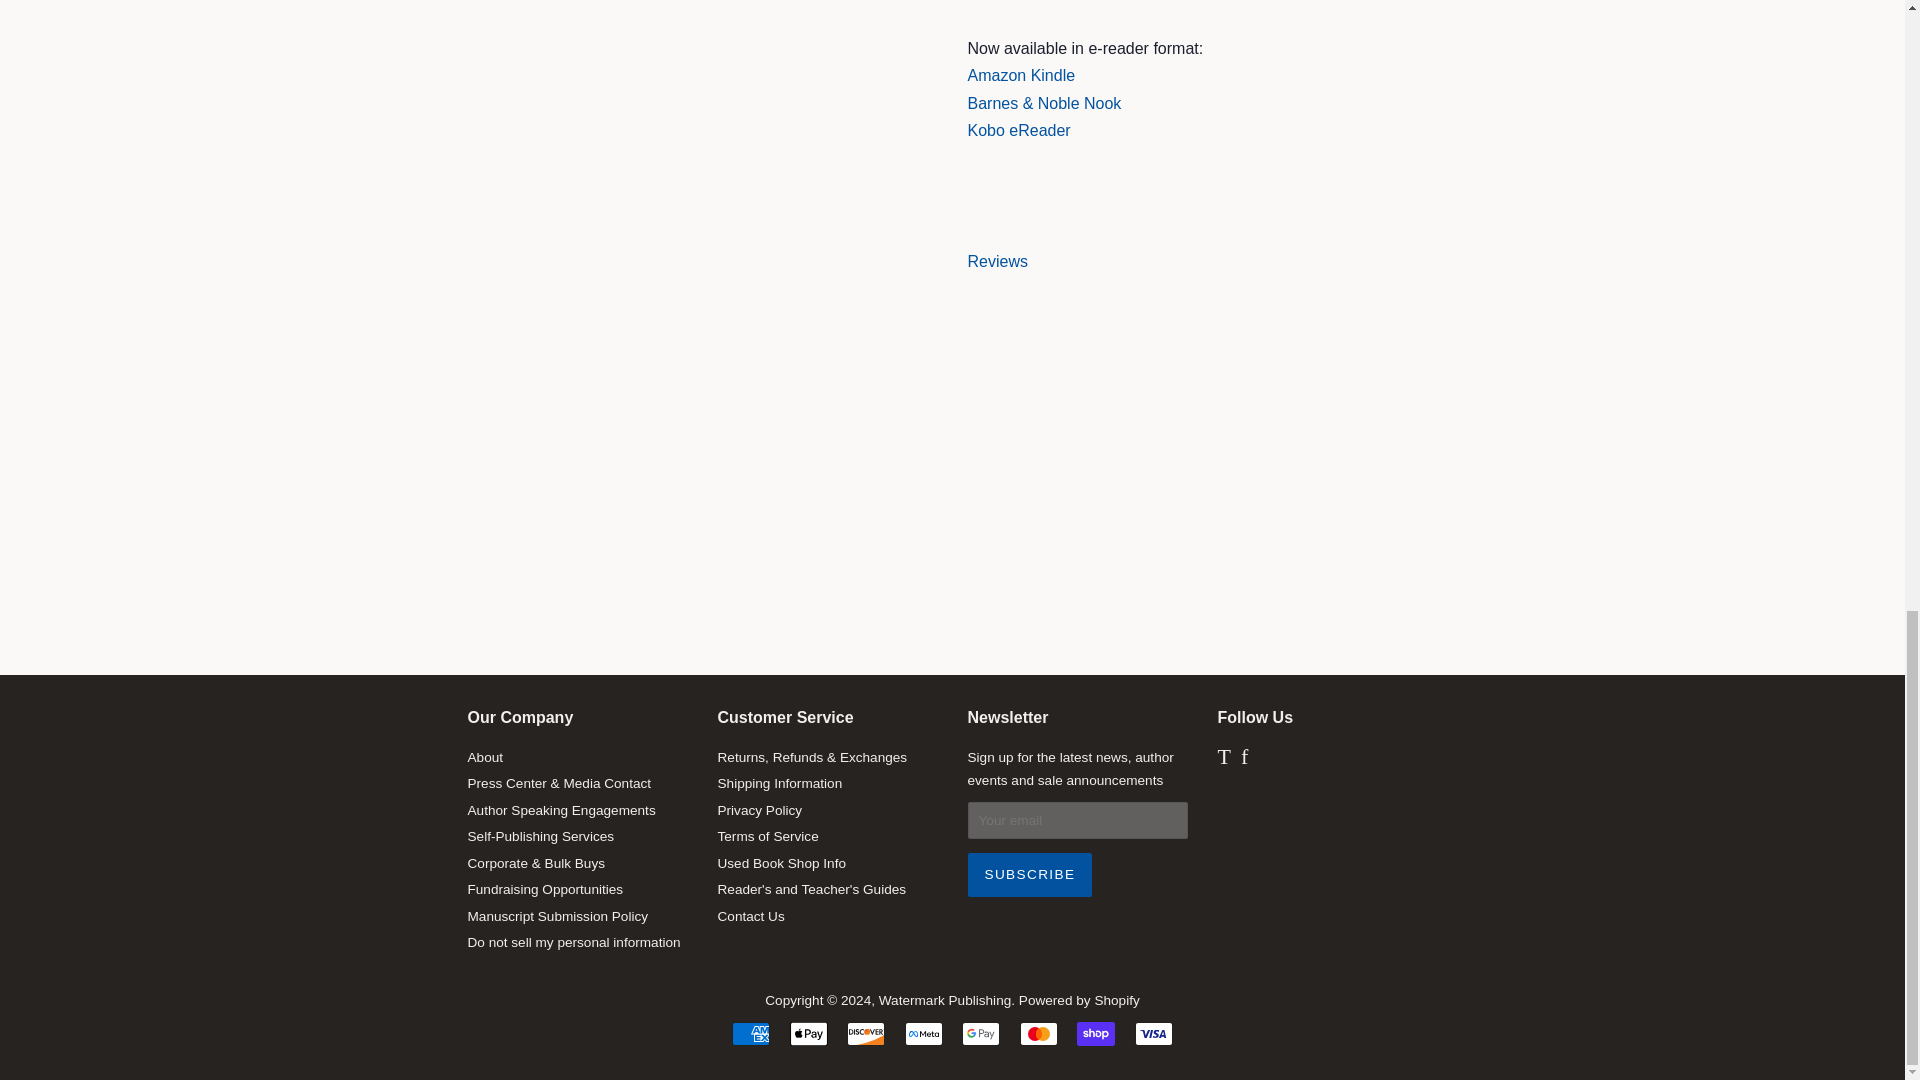 This screenshot has height=1080, width=1920. I want to click on American Express, so click(750, 1034).